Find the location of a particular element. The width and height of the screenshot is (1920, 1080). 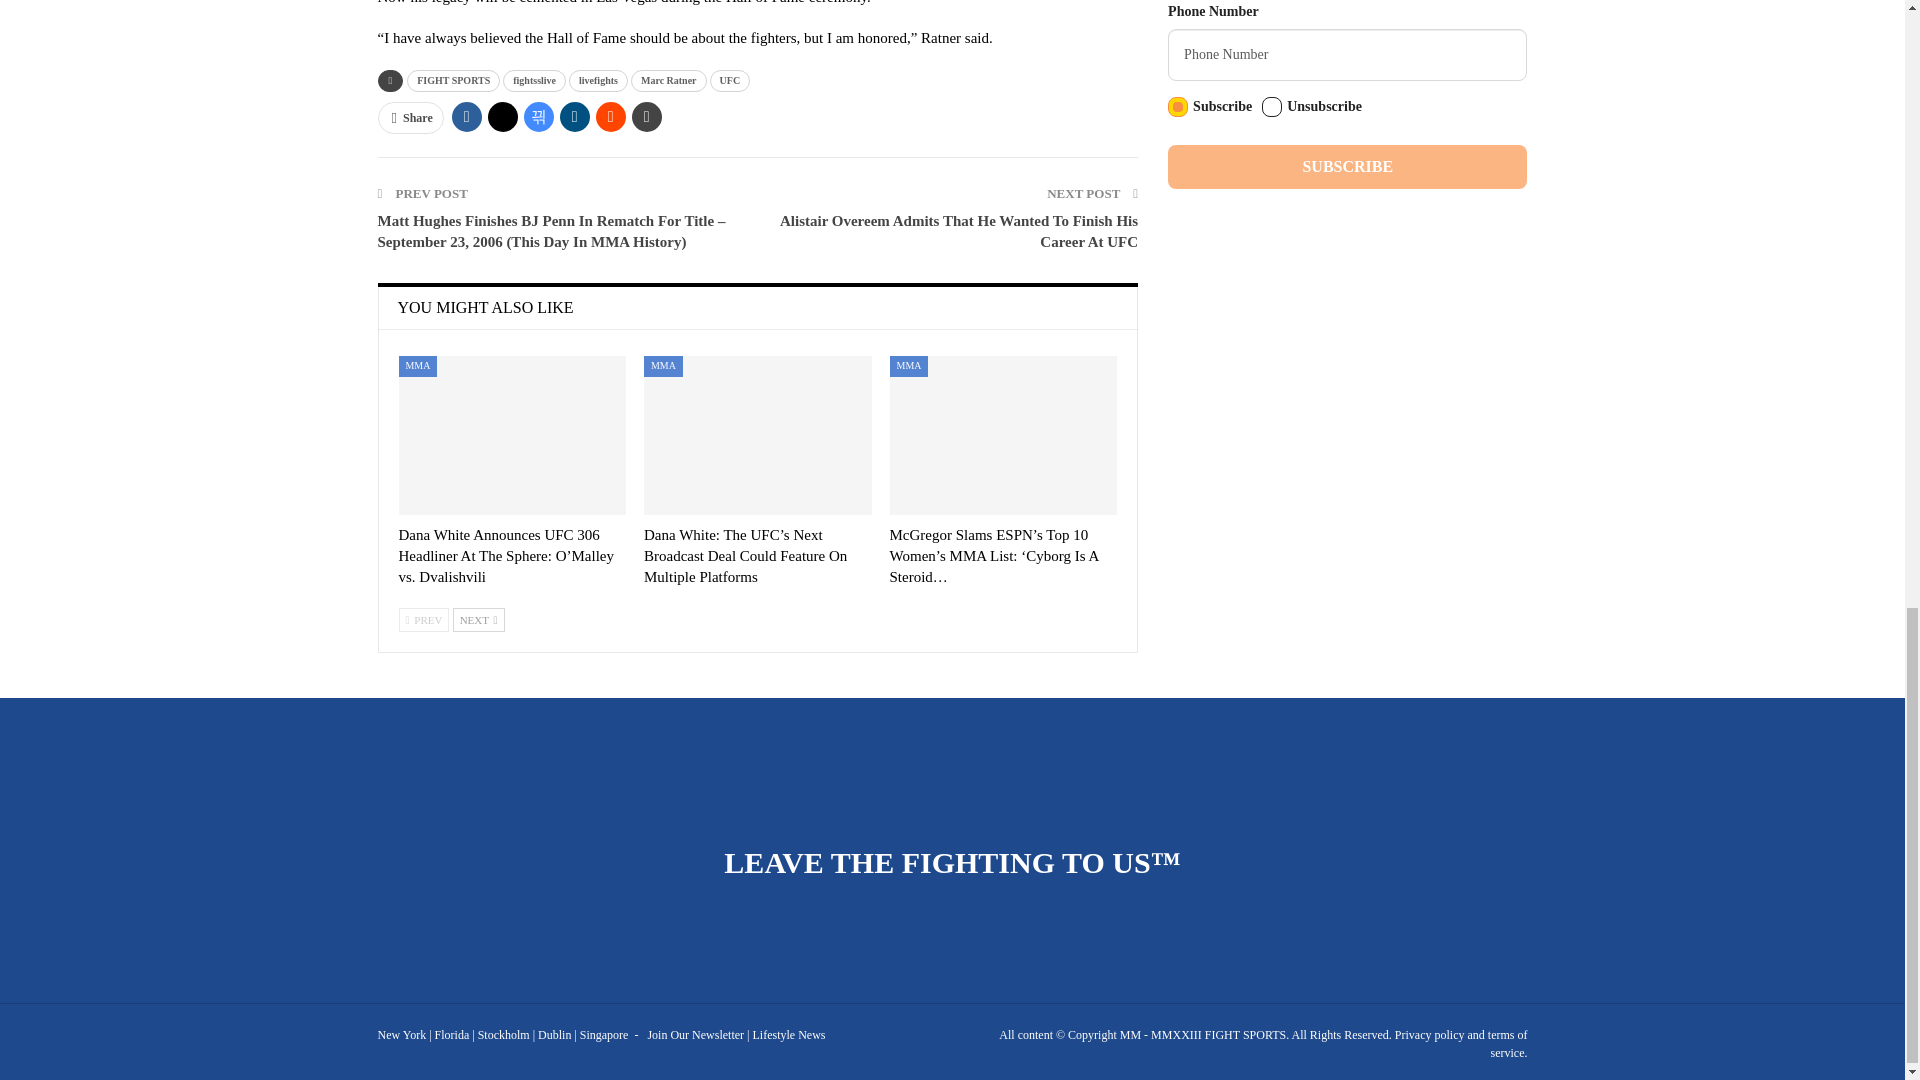

subscribe is located at coordinates (1178, 106).